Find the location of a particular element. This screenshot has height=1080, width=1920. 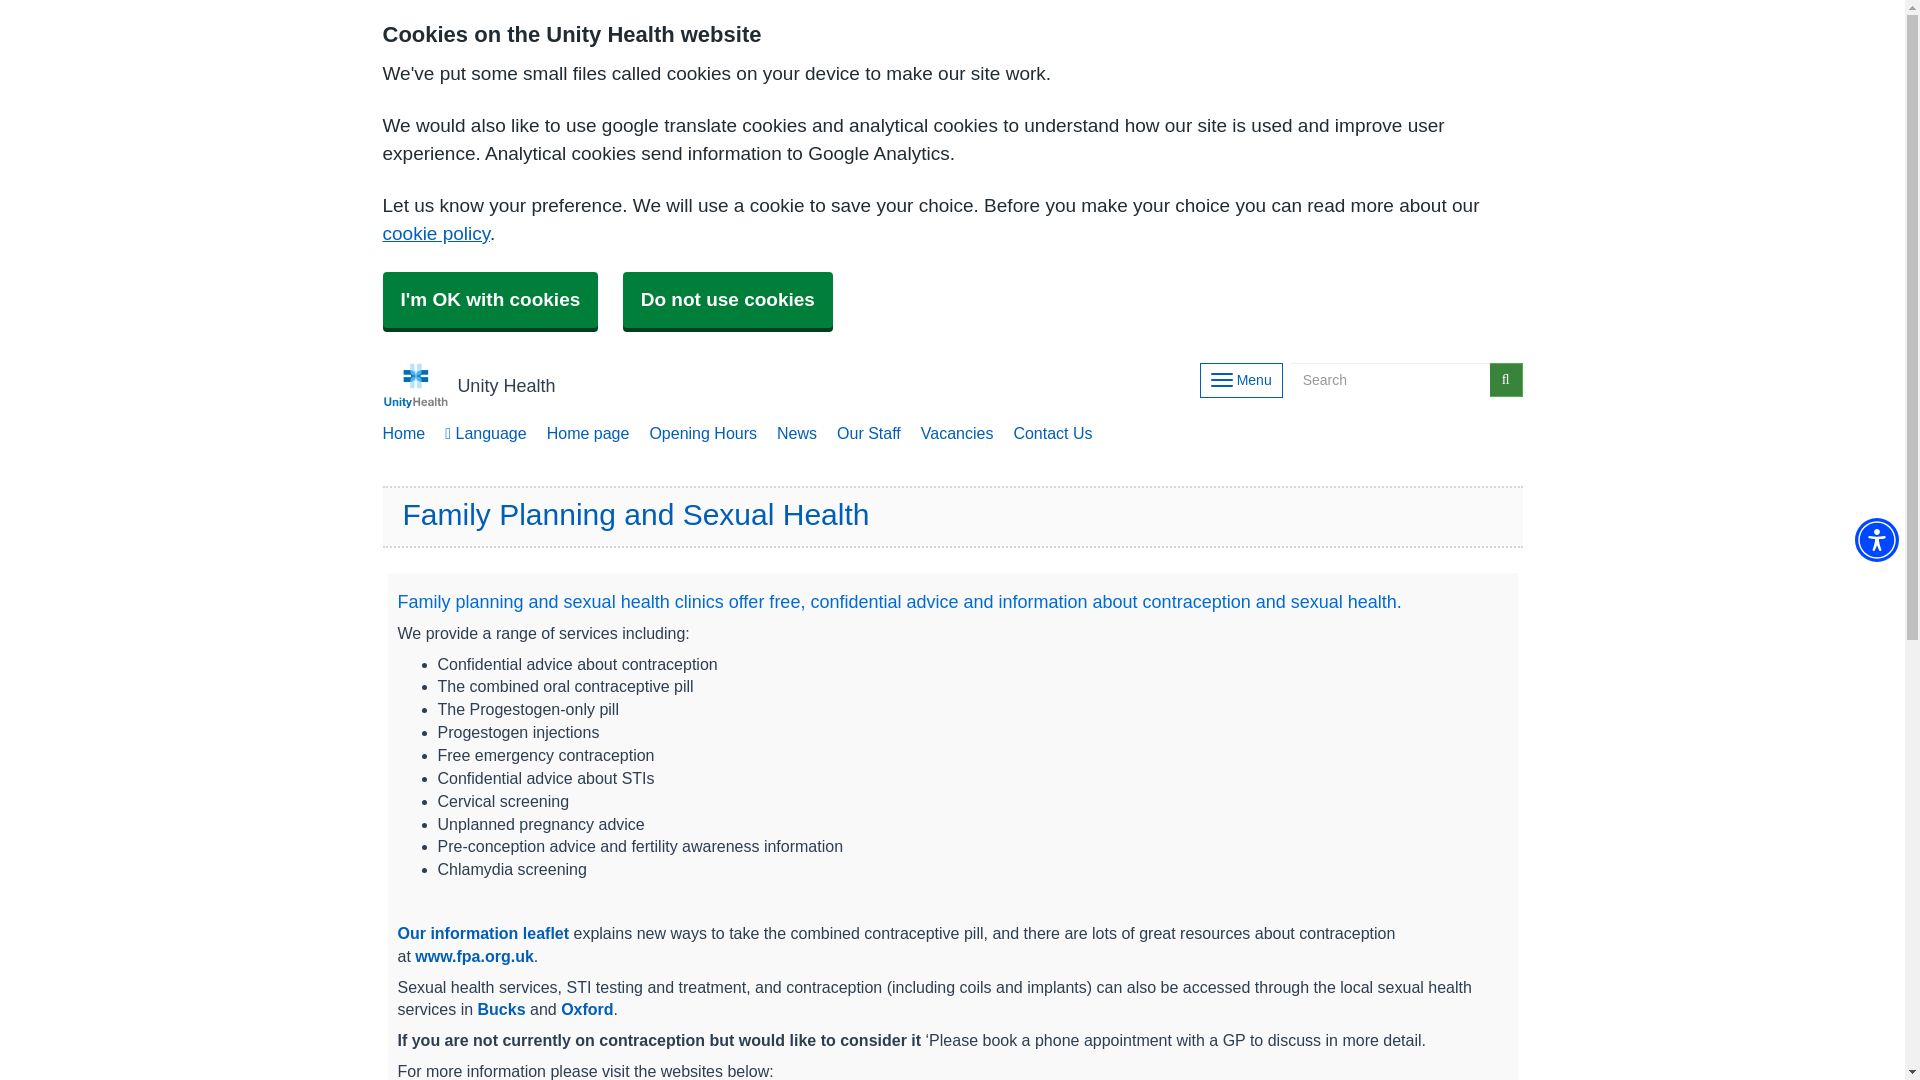

Home is located at coordinates (404, 434).